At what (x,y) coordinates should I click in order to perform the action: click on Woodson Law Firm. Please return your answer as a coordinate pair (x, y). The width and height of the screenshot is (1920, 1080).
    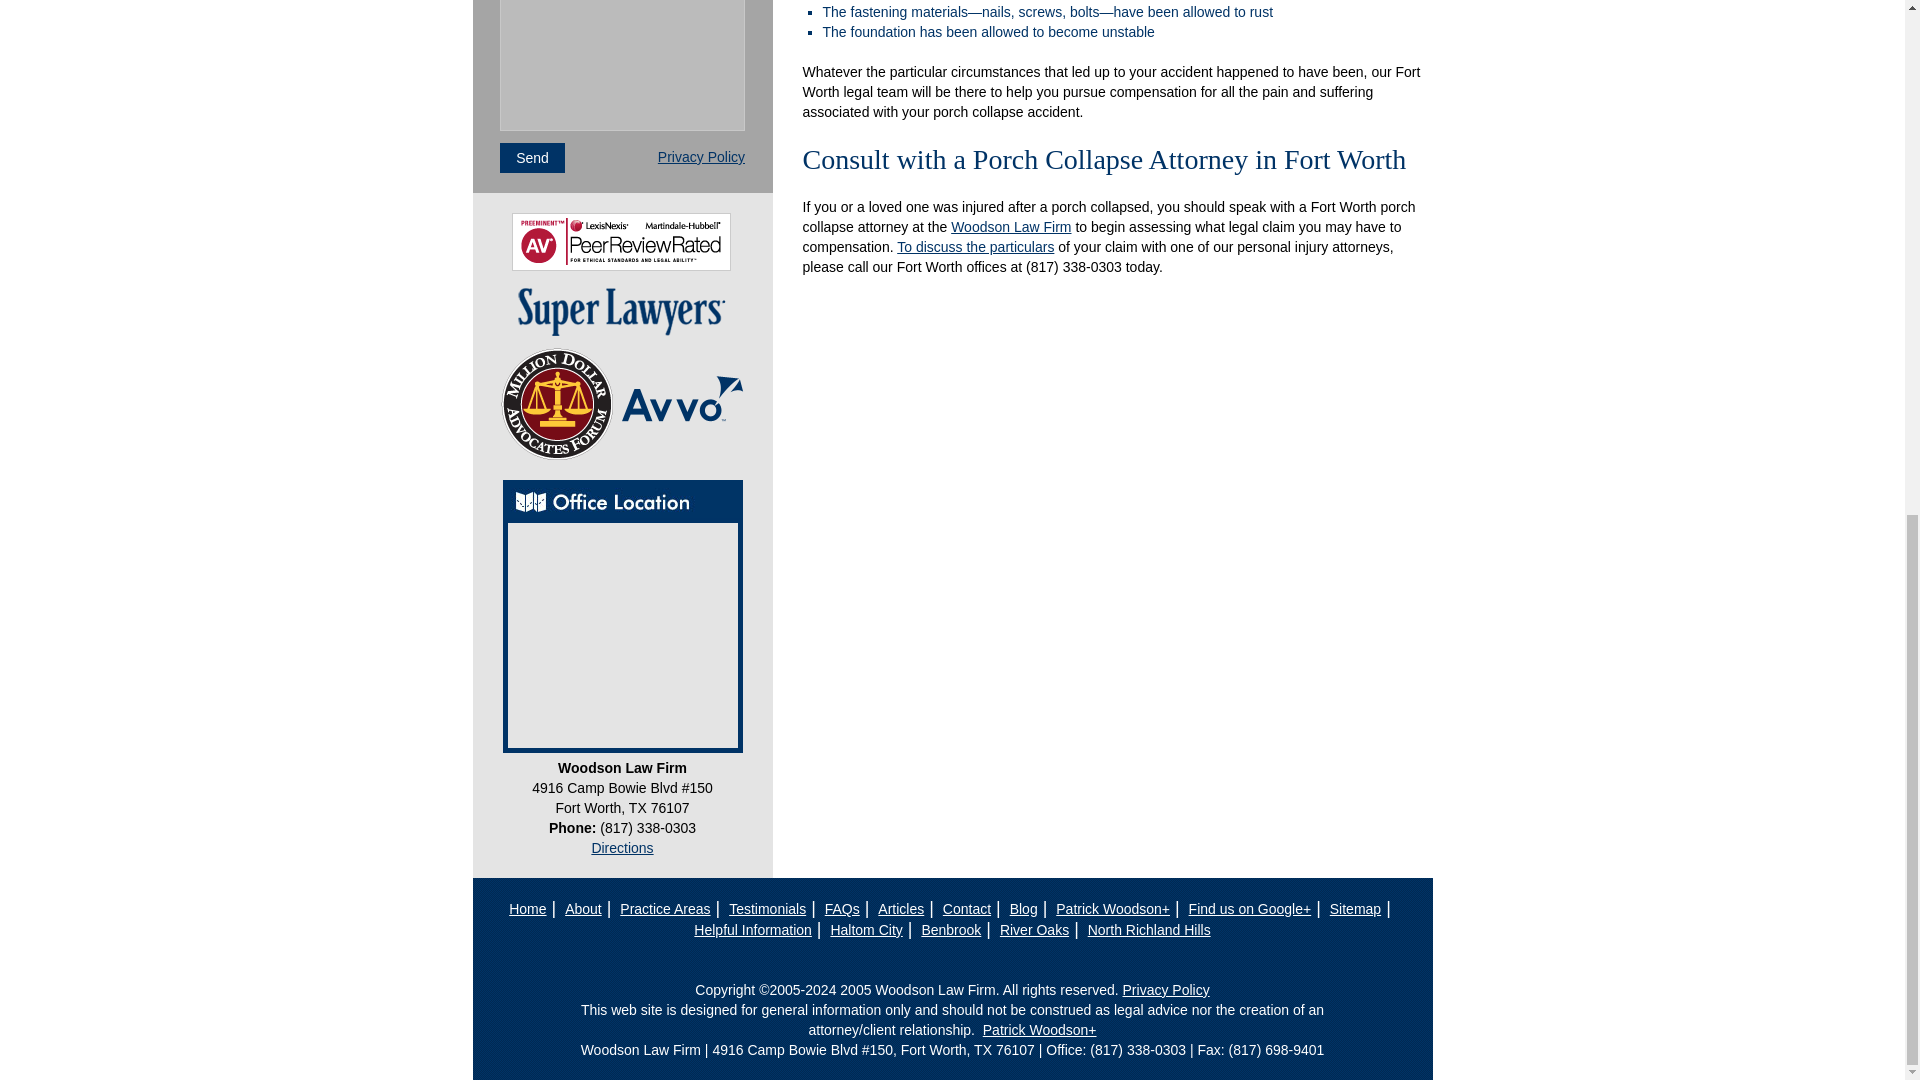
    Looking at the image, I should click on (1010, 227).